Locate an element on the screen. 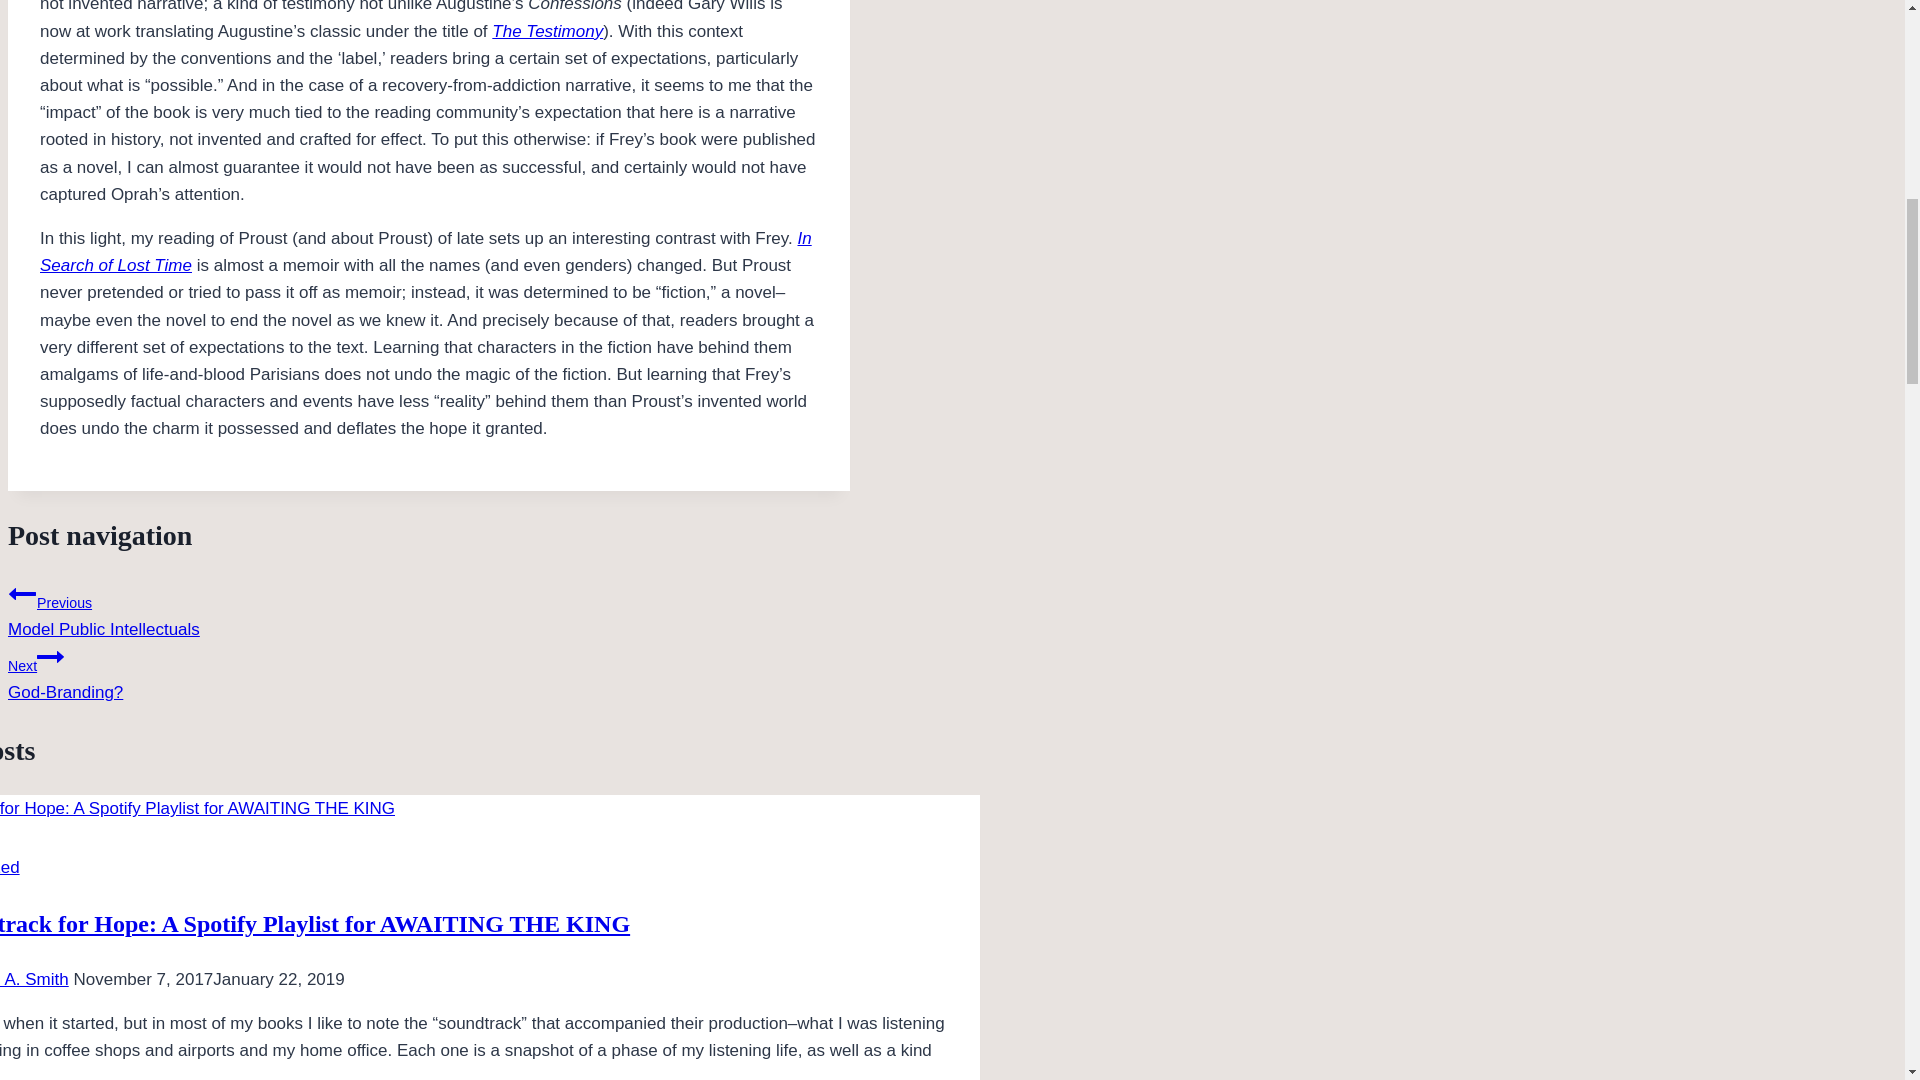 Image resolution: width=1920 pixels, height=1080 pixels. Previous is located at coordinates (426, 252).